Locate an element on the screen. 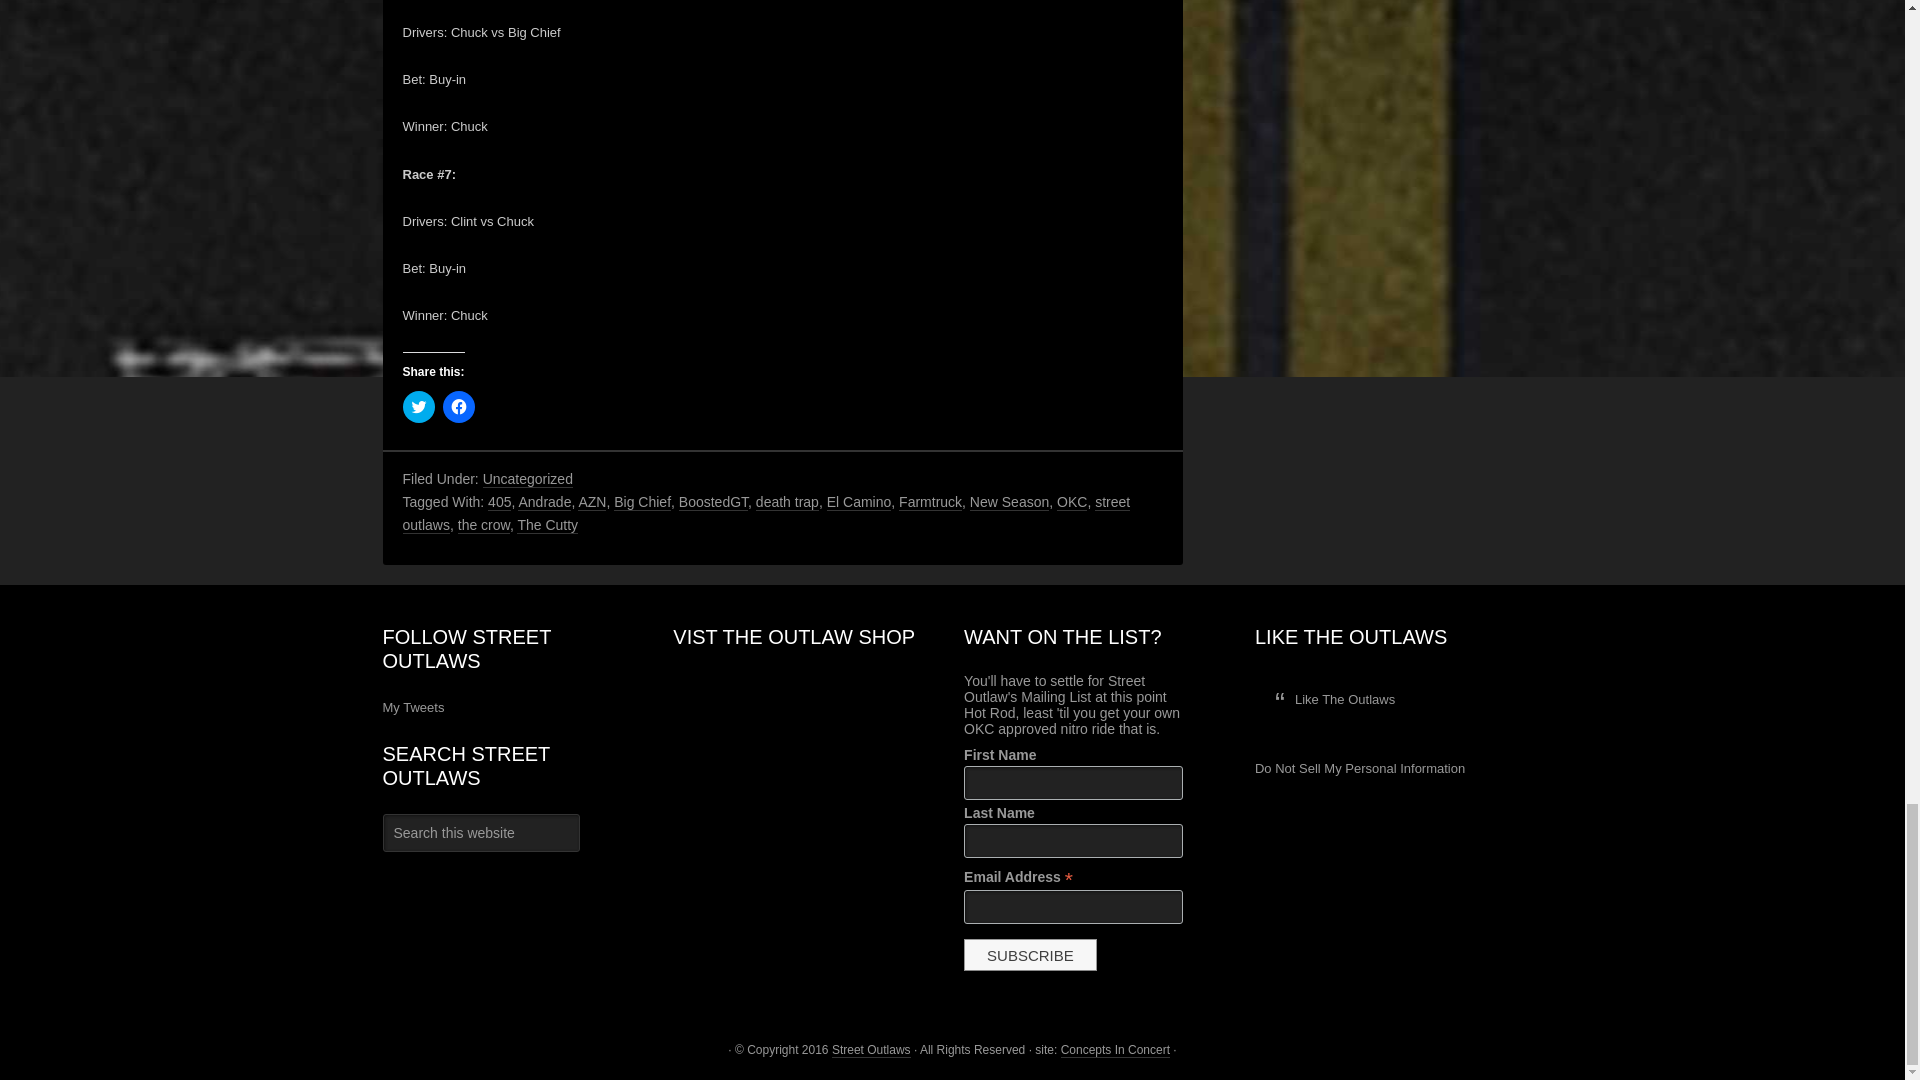 This screenshot has width=1920, height=1080. the crow is located at coordinates (484, 525).